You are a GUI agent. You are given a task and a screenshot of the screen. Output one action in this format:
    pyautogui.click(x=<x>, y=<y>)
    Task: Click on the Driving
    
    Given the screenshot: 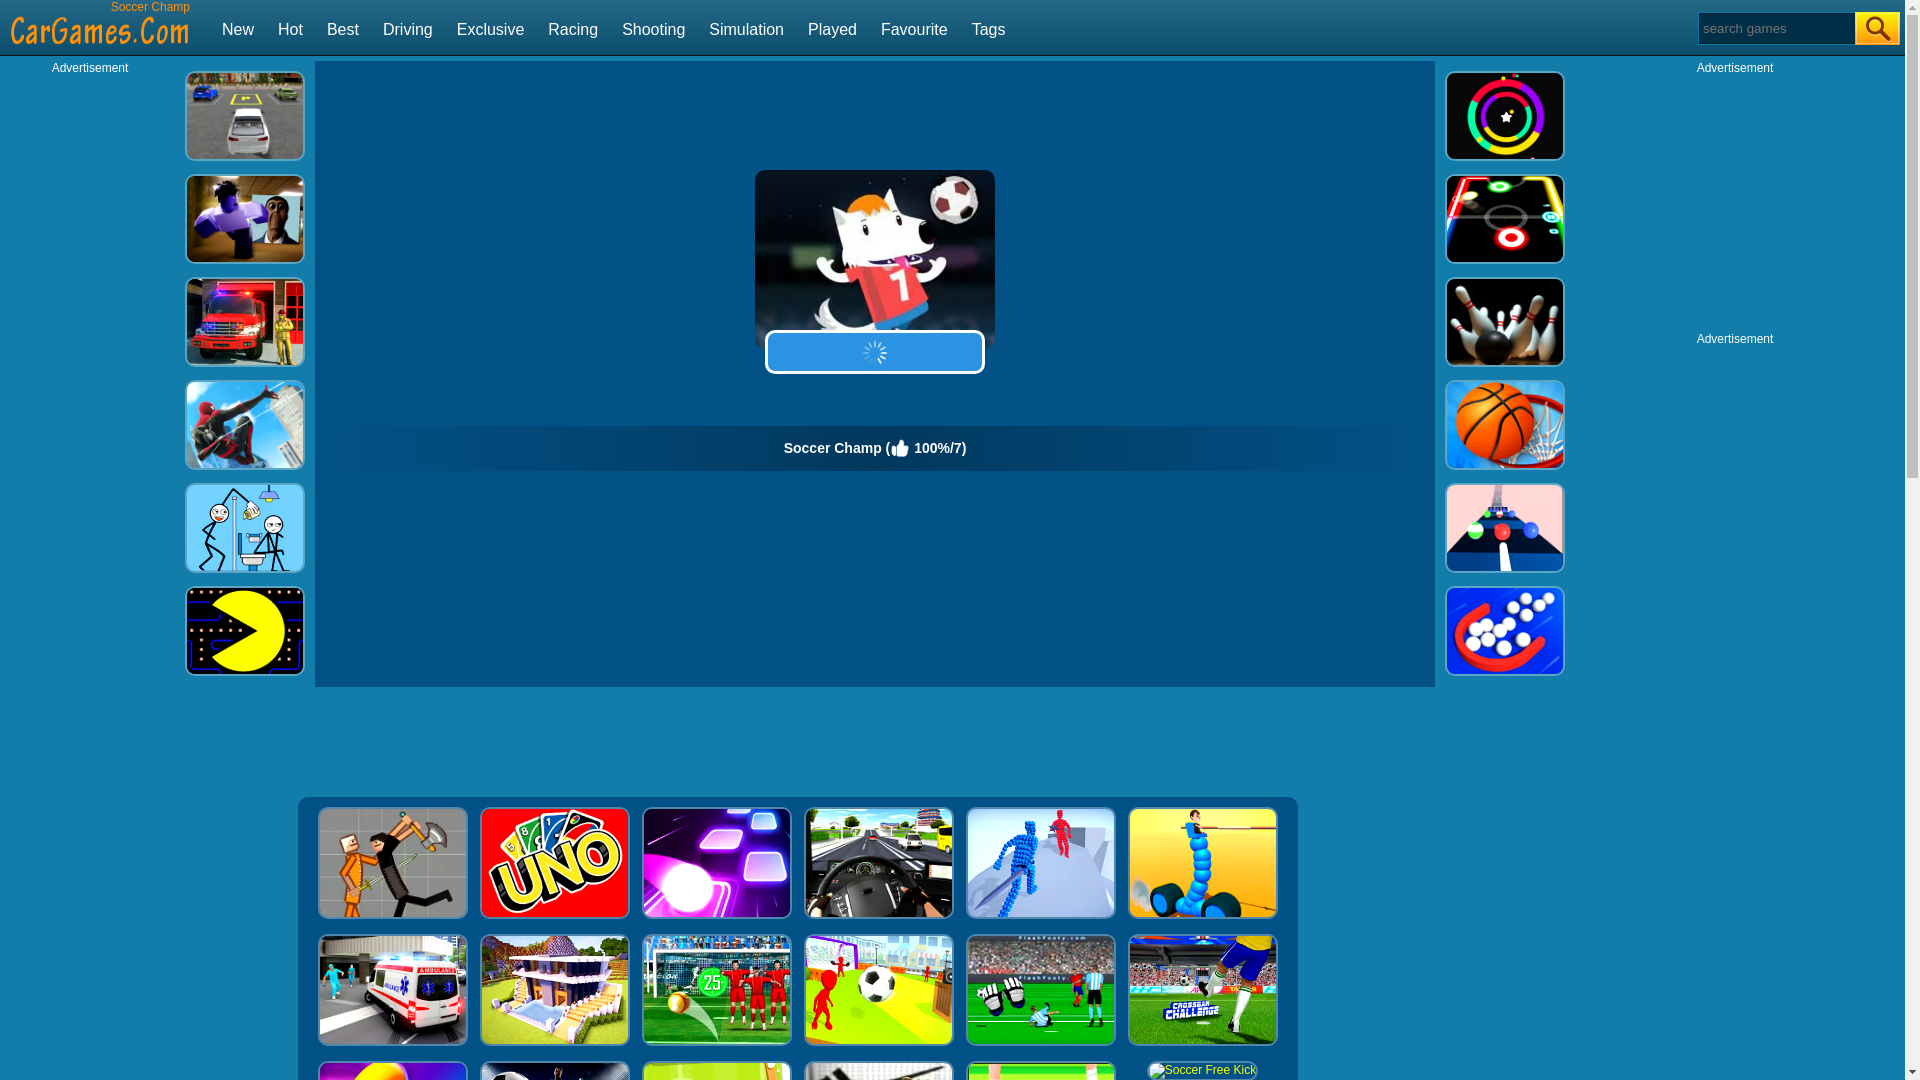 What is the action you would take?
    pyautogui.click(x=408, y=28)
    